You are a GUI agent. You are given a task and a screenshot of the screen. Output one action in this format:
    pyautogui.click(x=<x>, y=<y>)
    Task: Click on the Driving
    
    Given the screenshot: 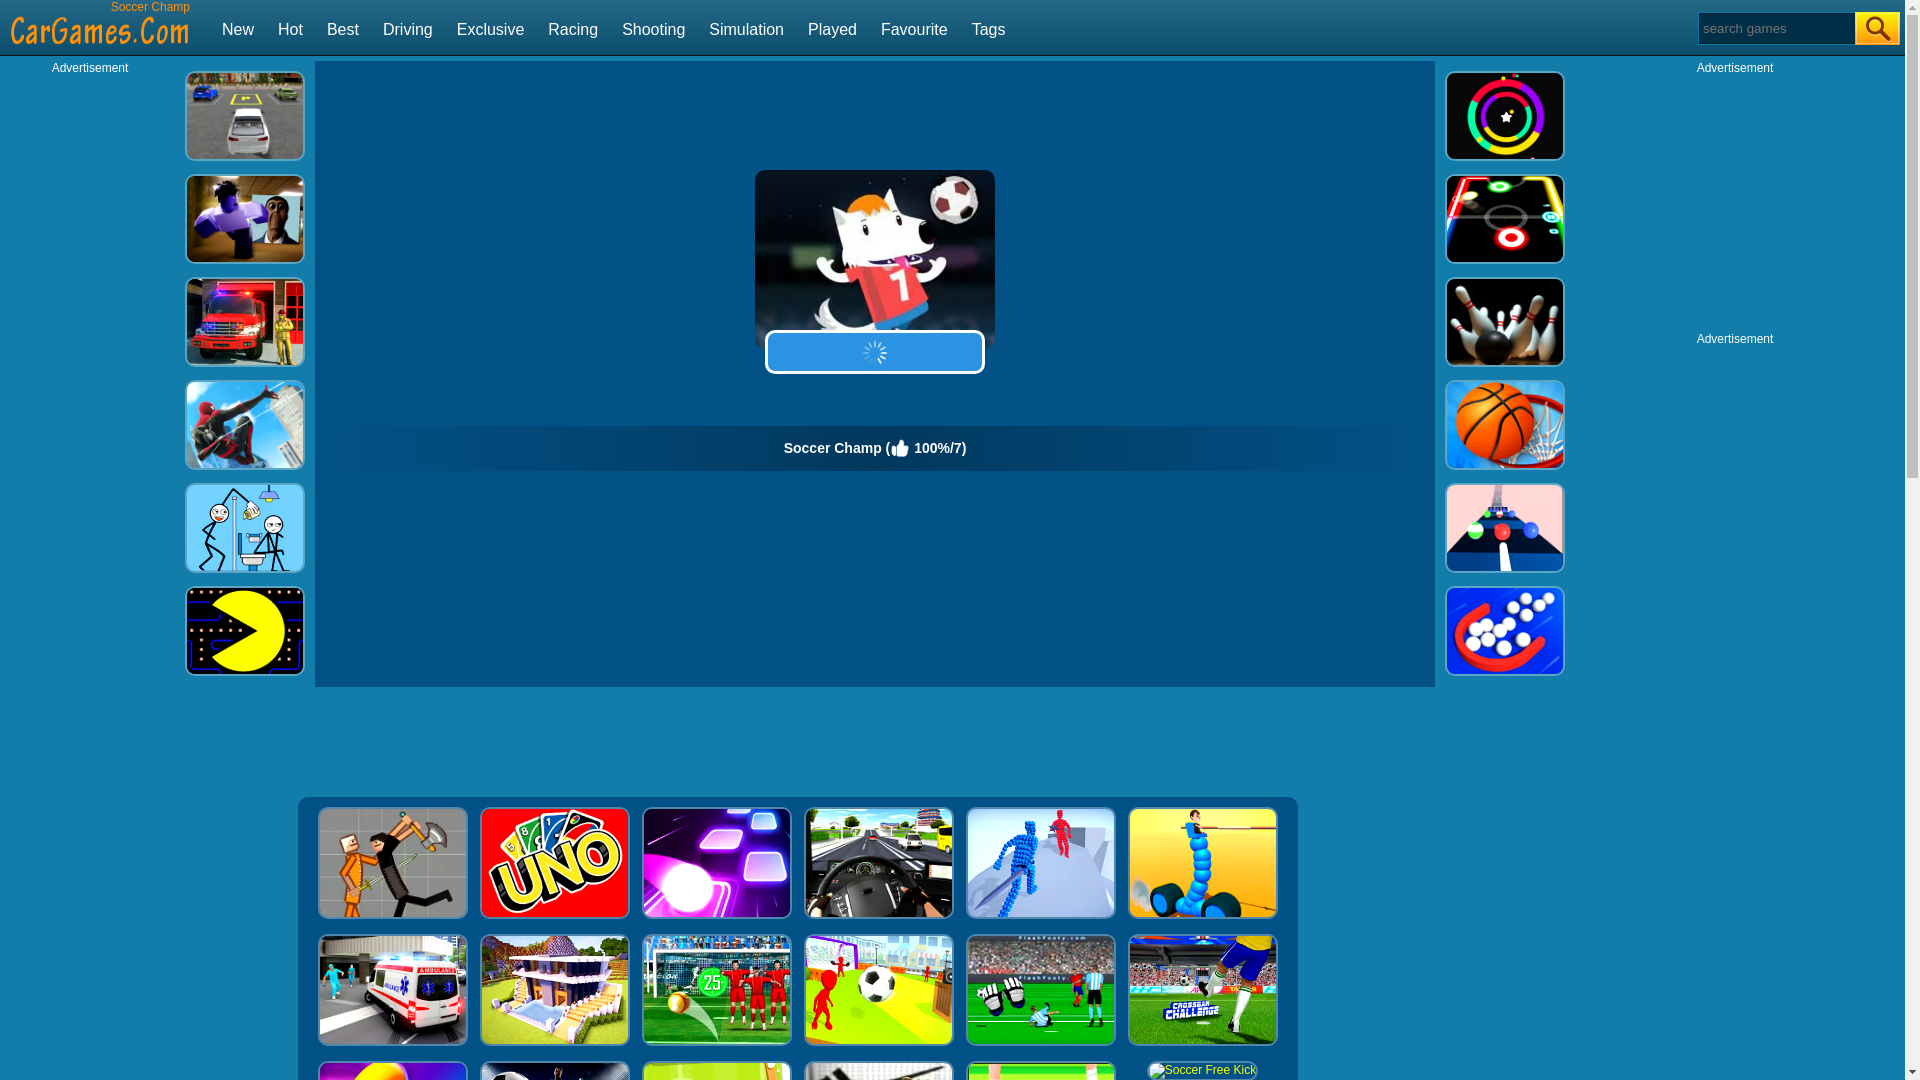 What is the action you would take?
    pyautogui.click(x=408, y=28)
    